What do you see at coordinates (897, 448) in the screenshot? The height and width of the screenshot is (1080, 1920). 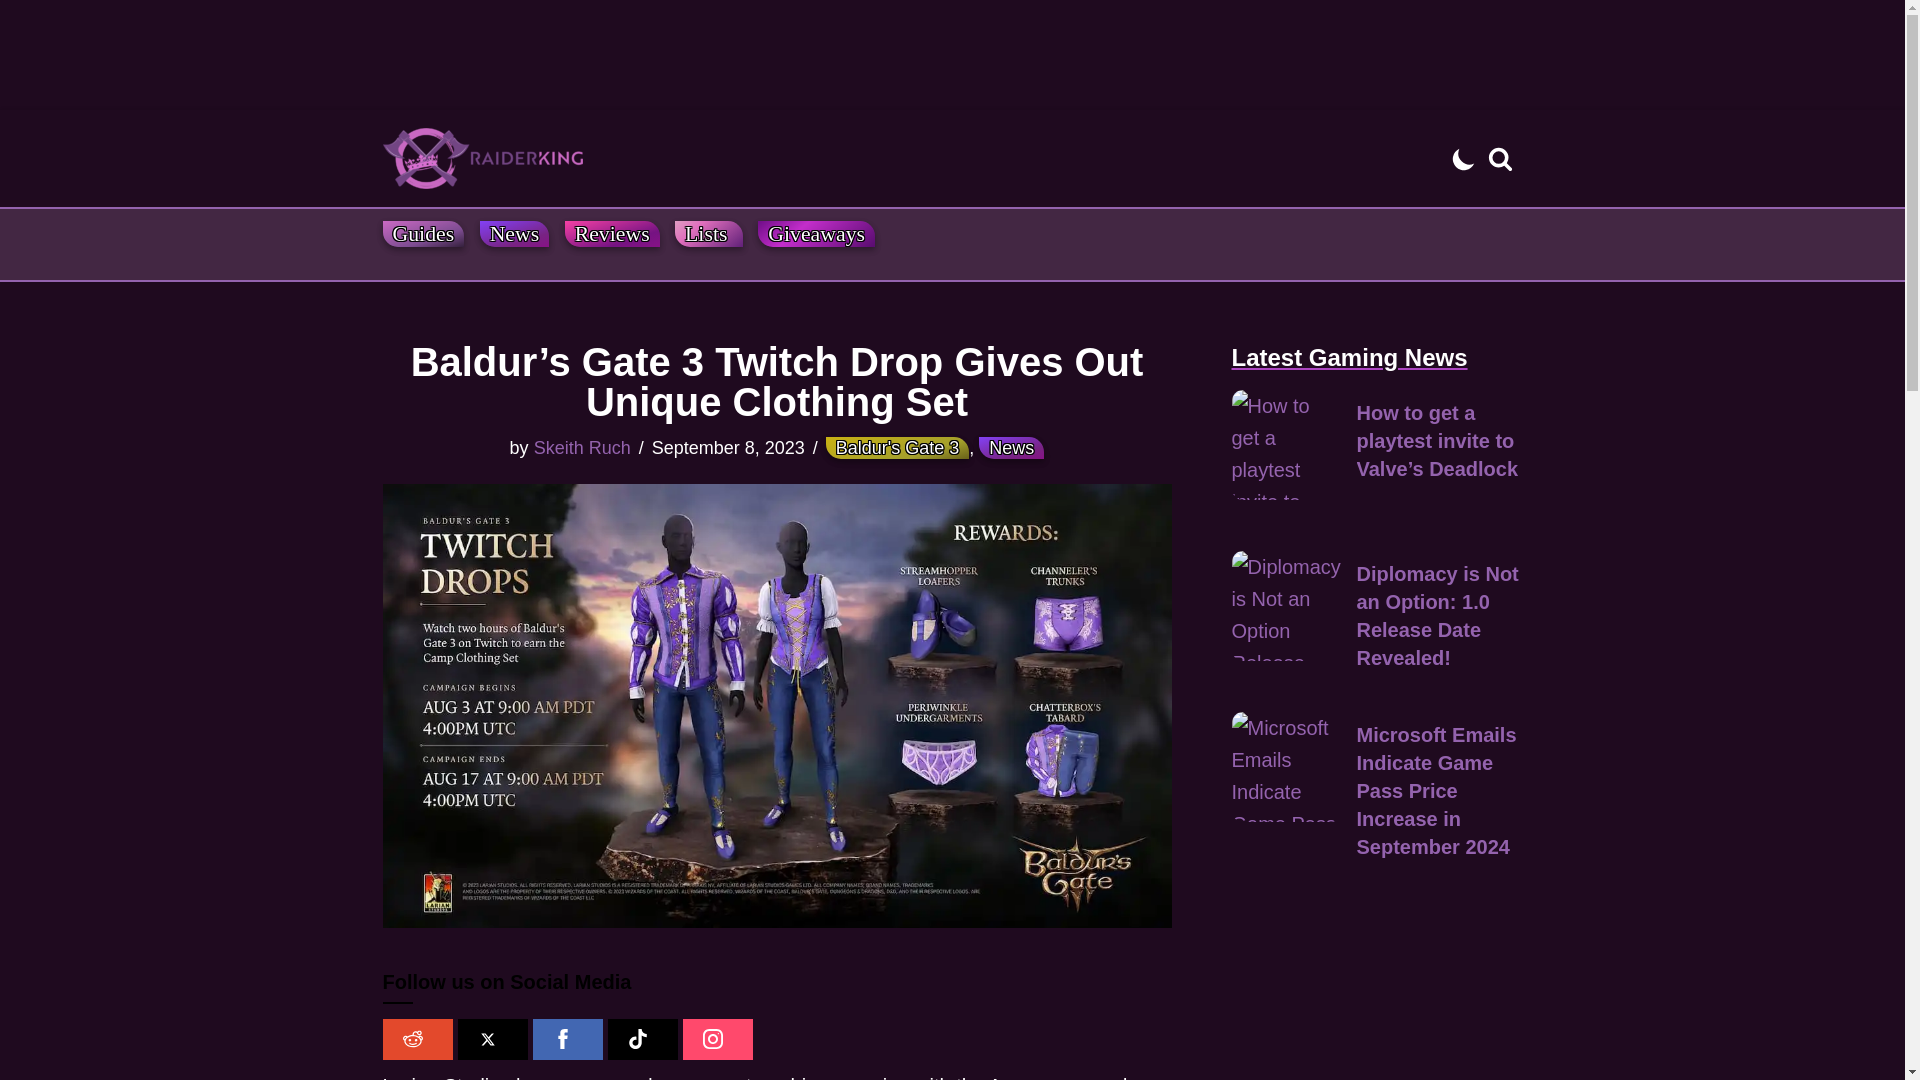 I see `Baldur's Gate 3` at bounding box center [897, 448].